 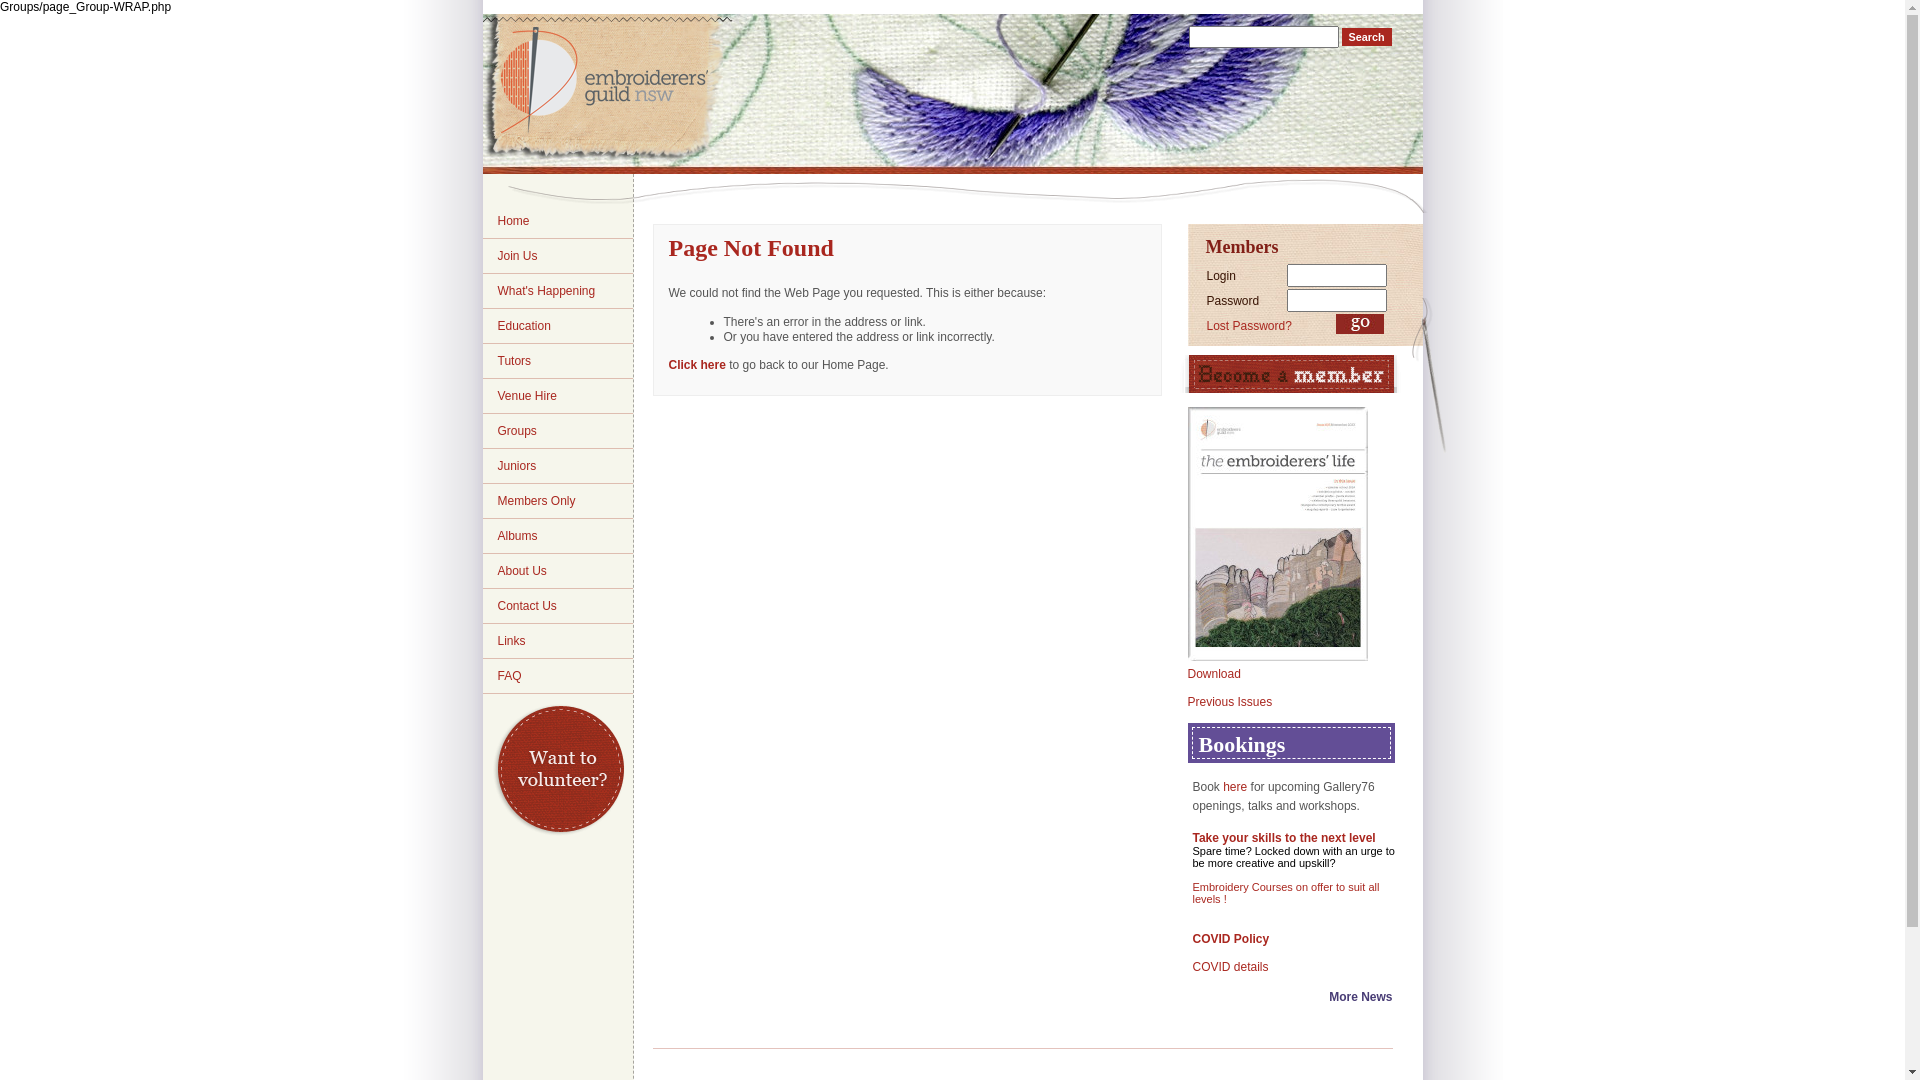 I want to click on Tutors, so click(x=515, y=361).